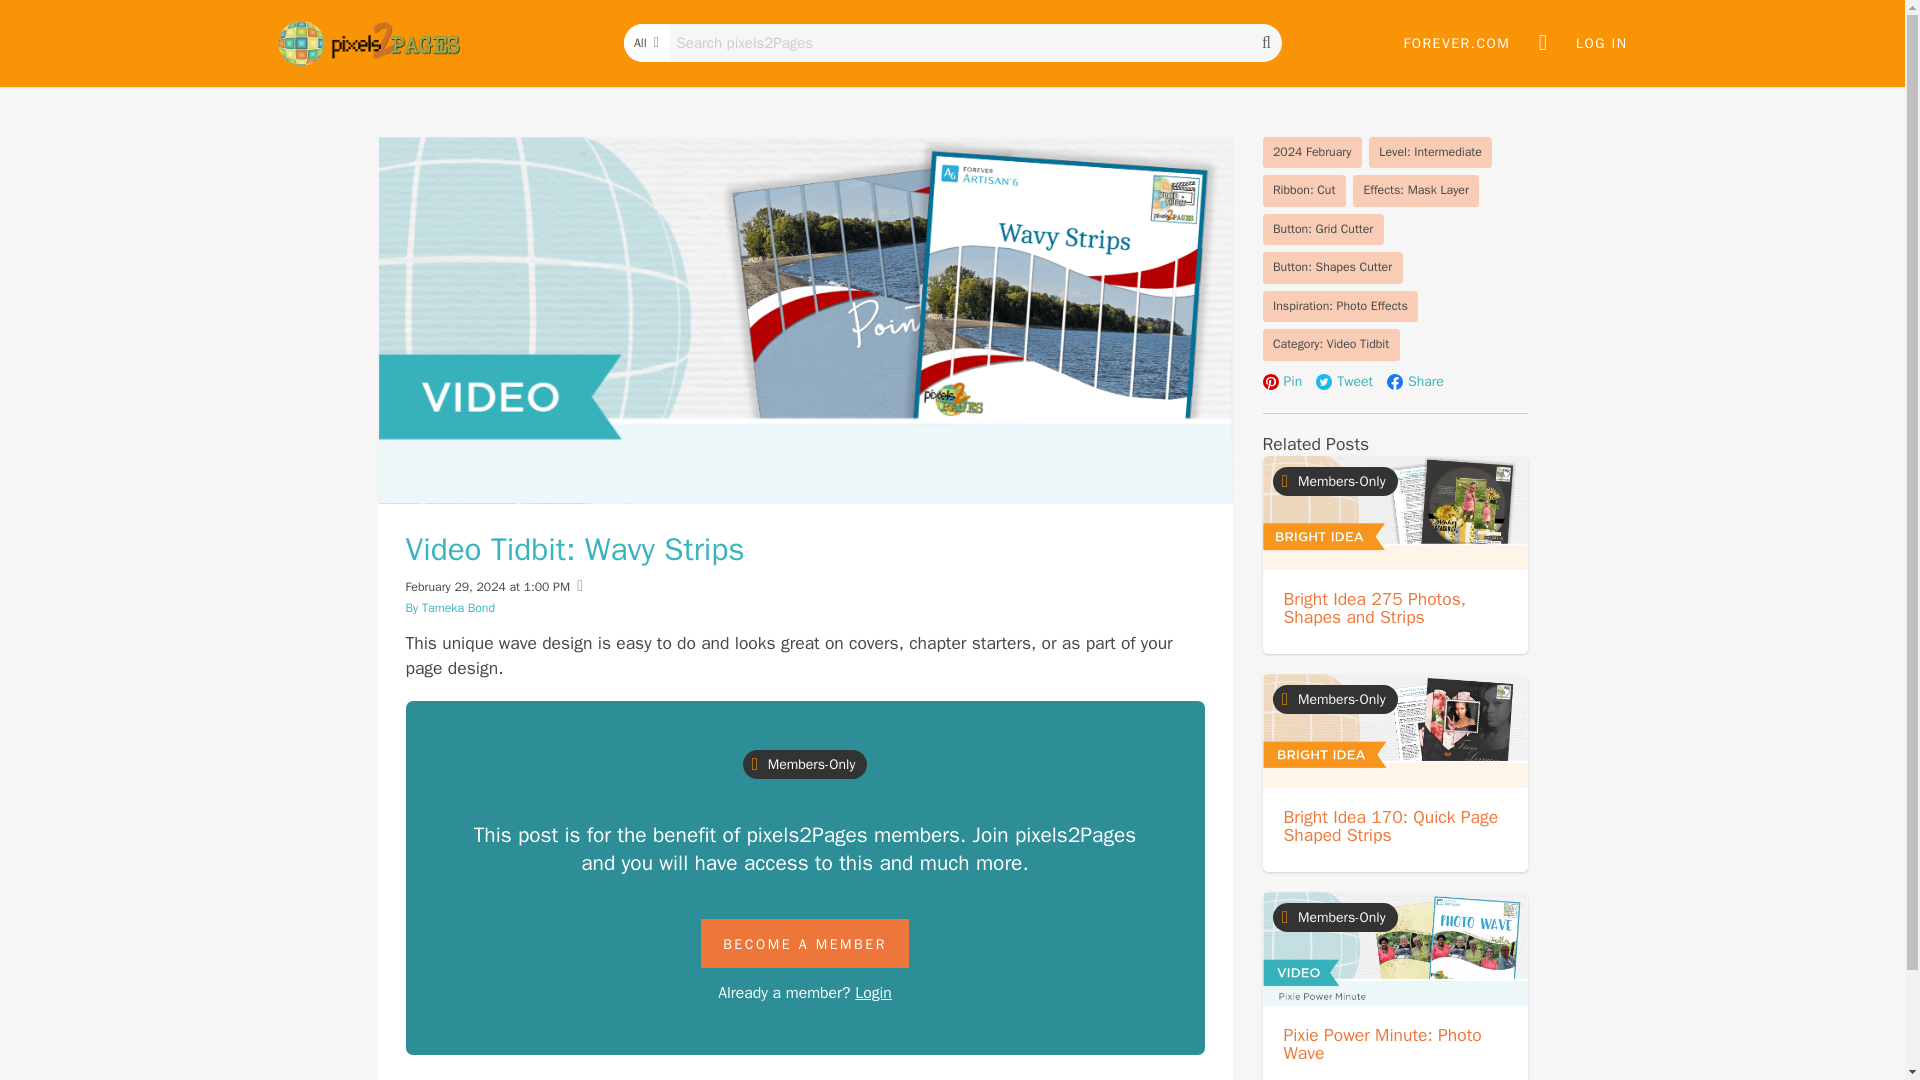 The image size is (1920, 1080). What do you see at coordinates (804, 943) in the screenshot?
I see `BECOME A MEMBER` at bounding box center [804, 943].